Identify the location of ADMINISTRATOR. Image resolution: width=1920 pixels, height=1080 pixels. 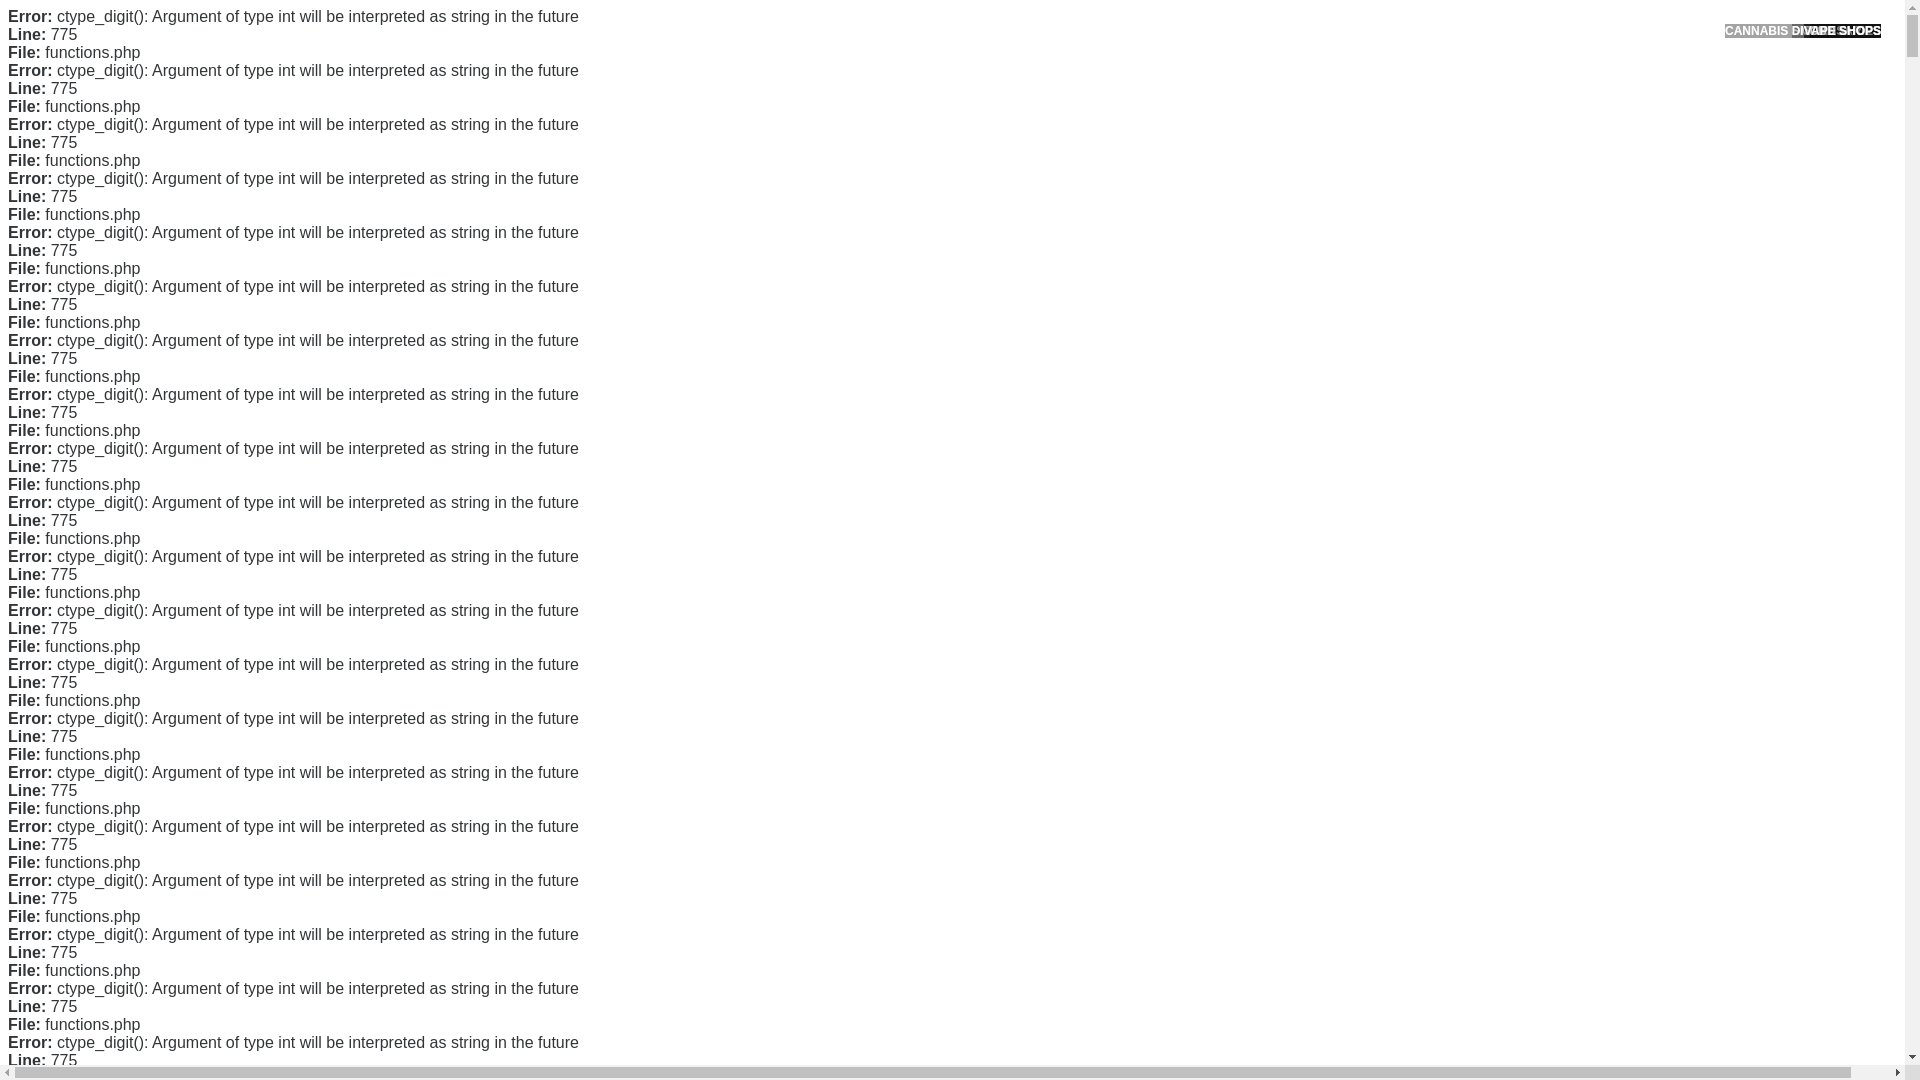
(550, 108).